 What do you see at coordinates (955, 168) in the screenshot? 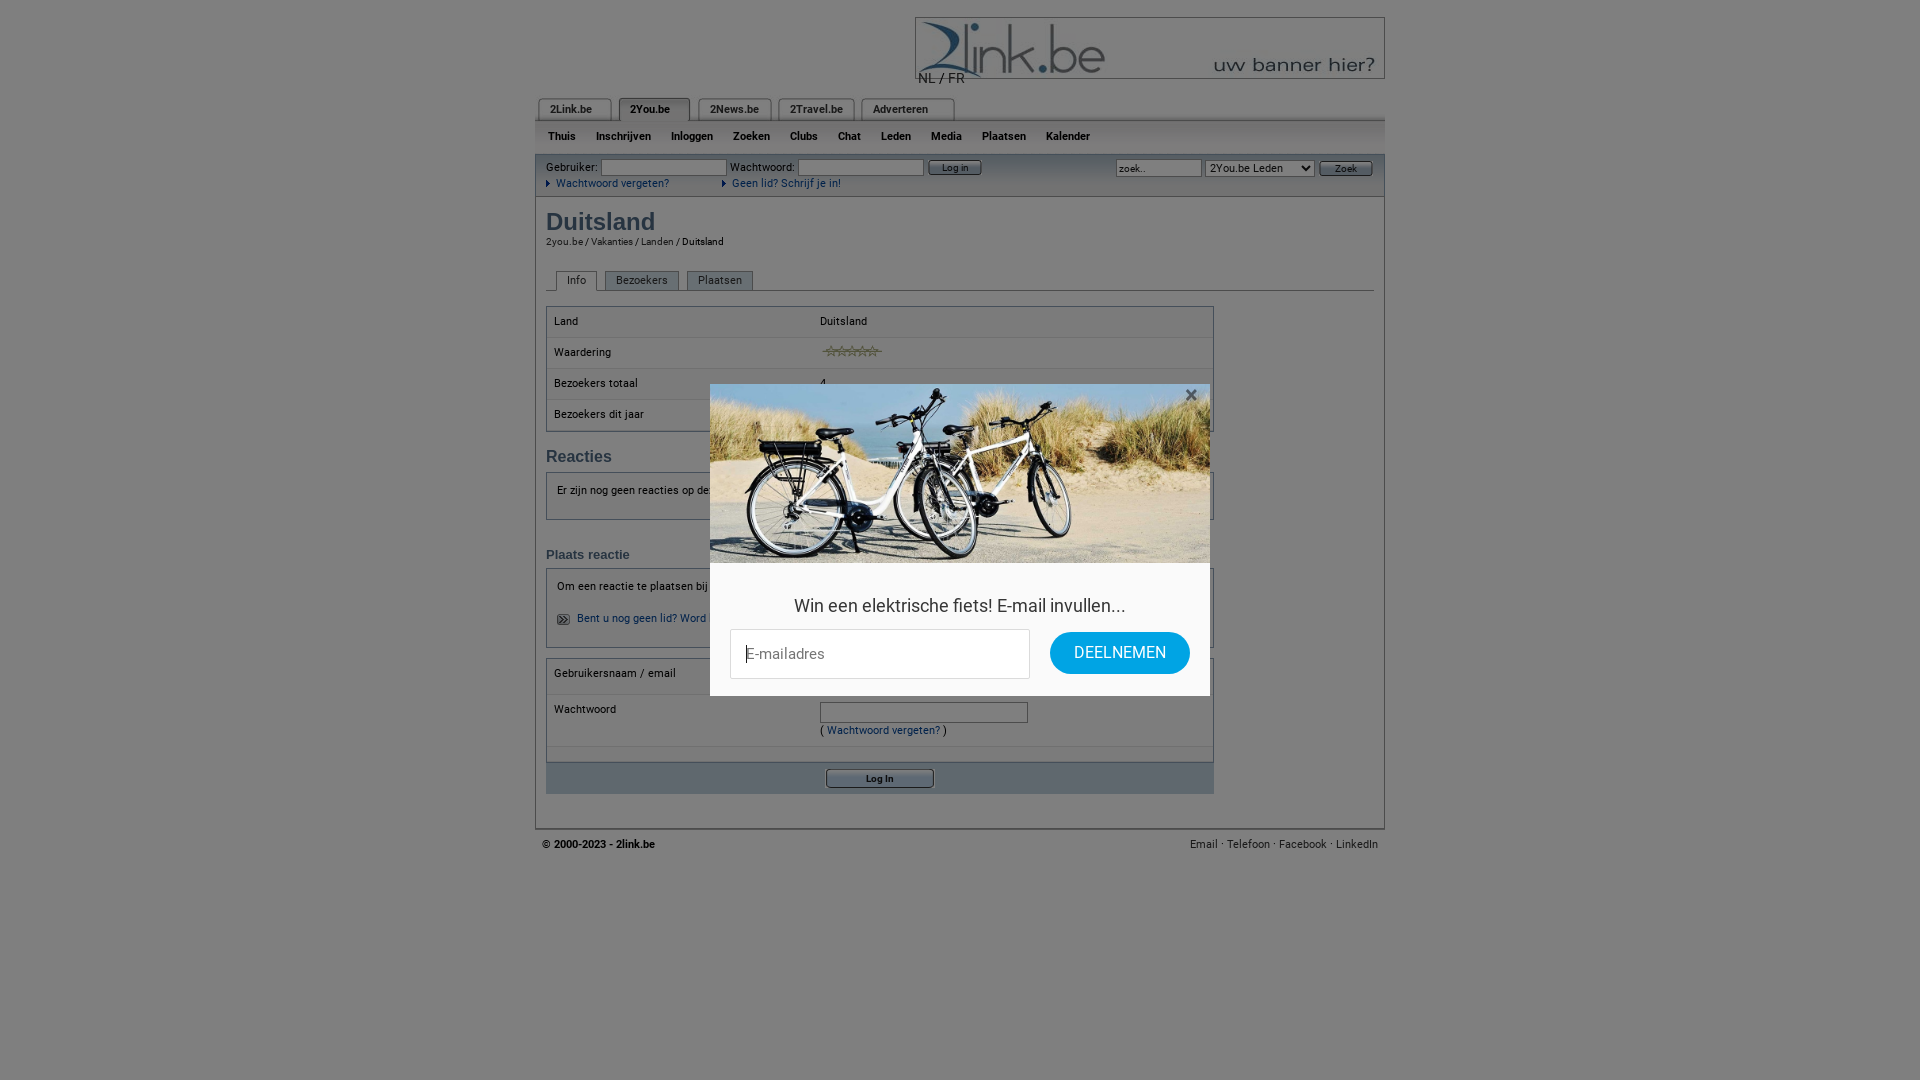
I see `Log in` at bounding box center [955, 168].